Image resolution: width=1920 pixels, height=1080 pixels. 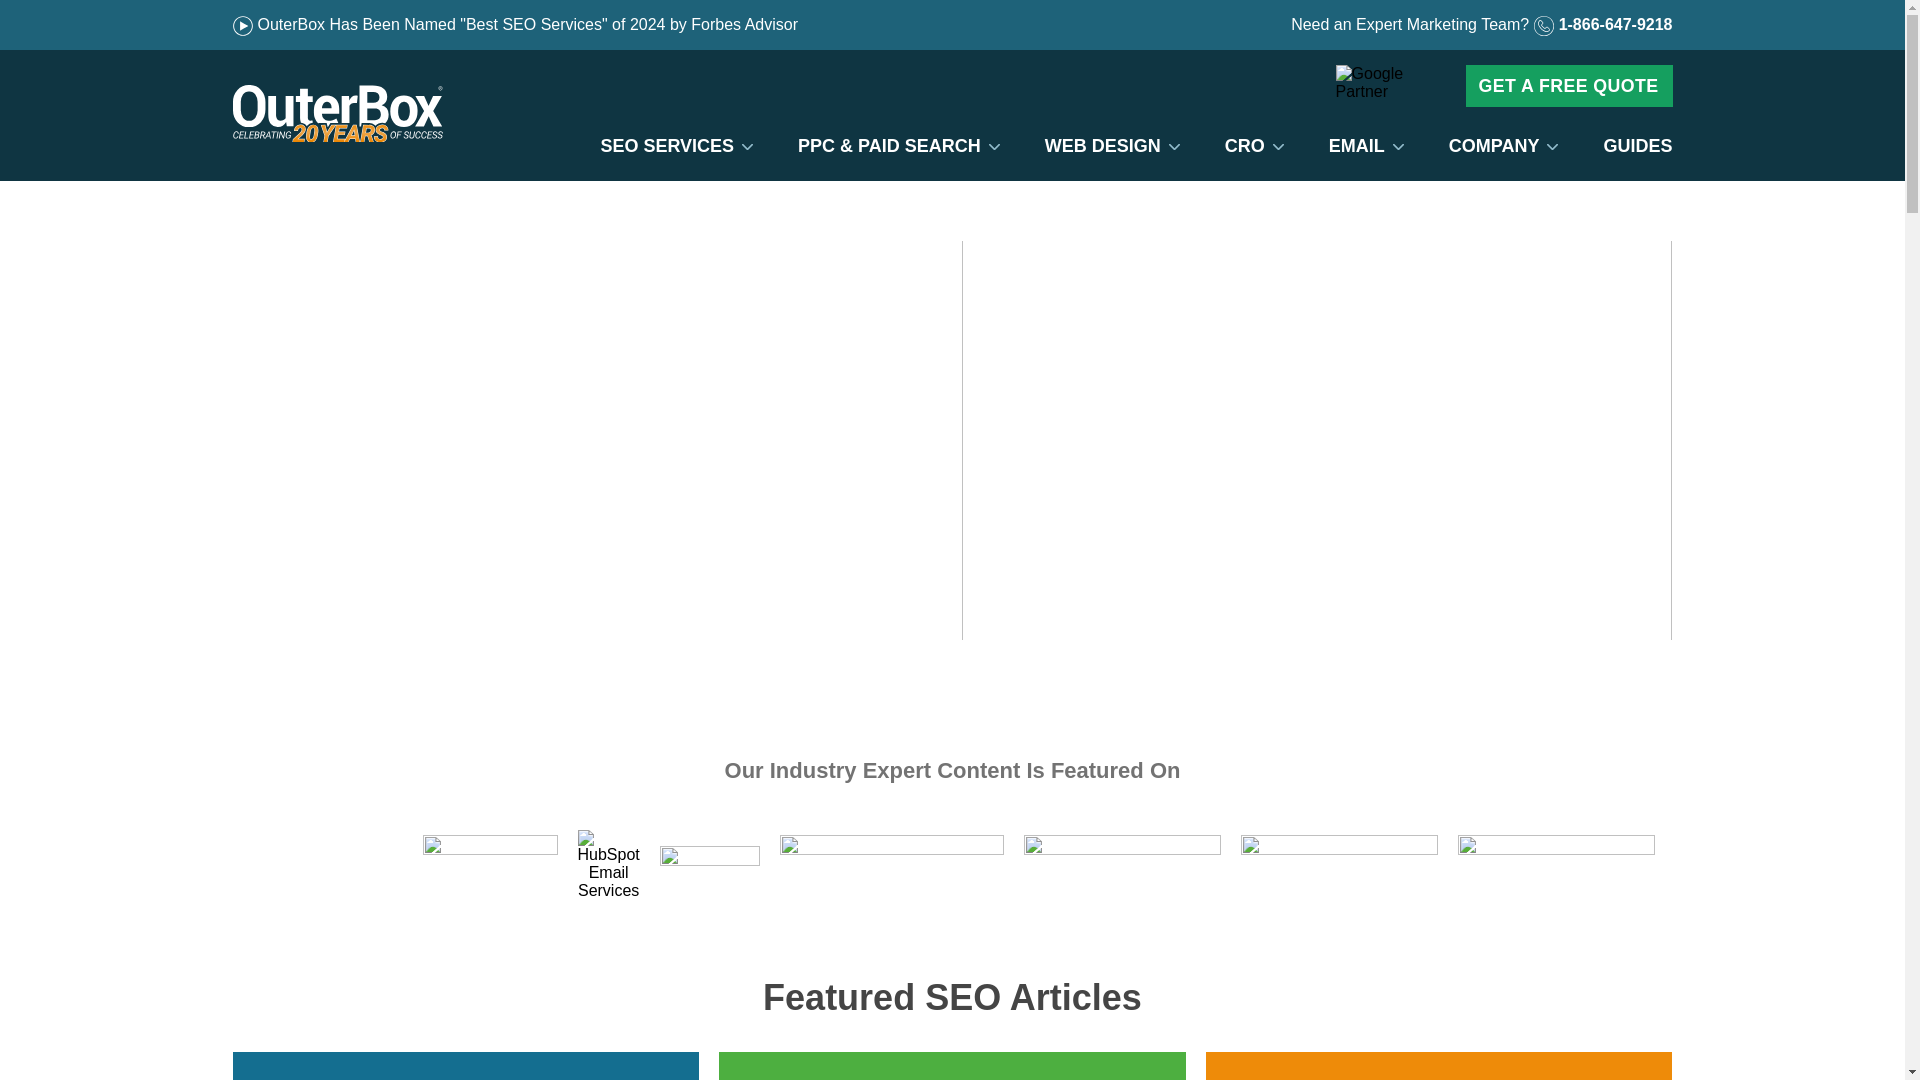 I want to click on WEB DESIGN, so click(x=1102, y=146).